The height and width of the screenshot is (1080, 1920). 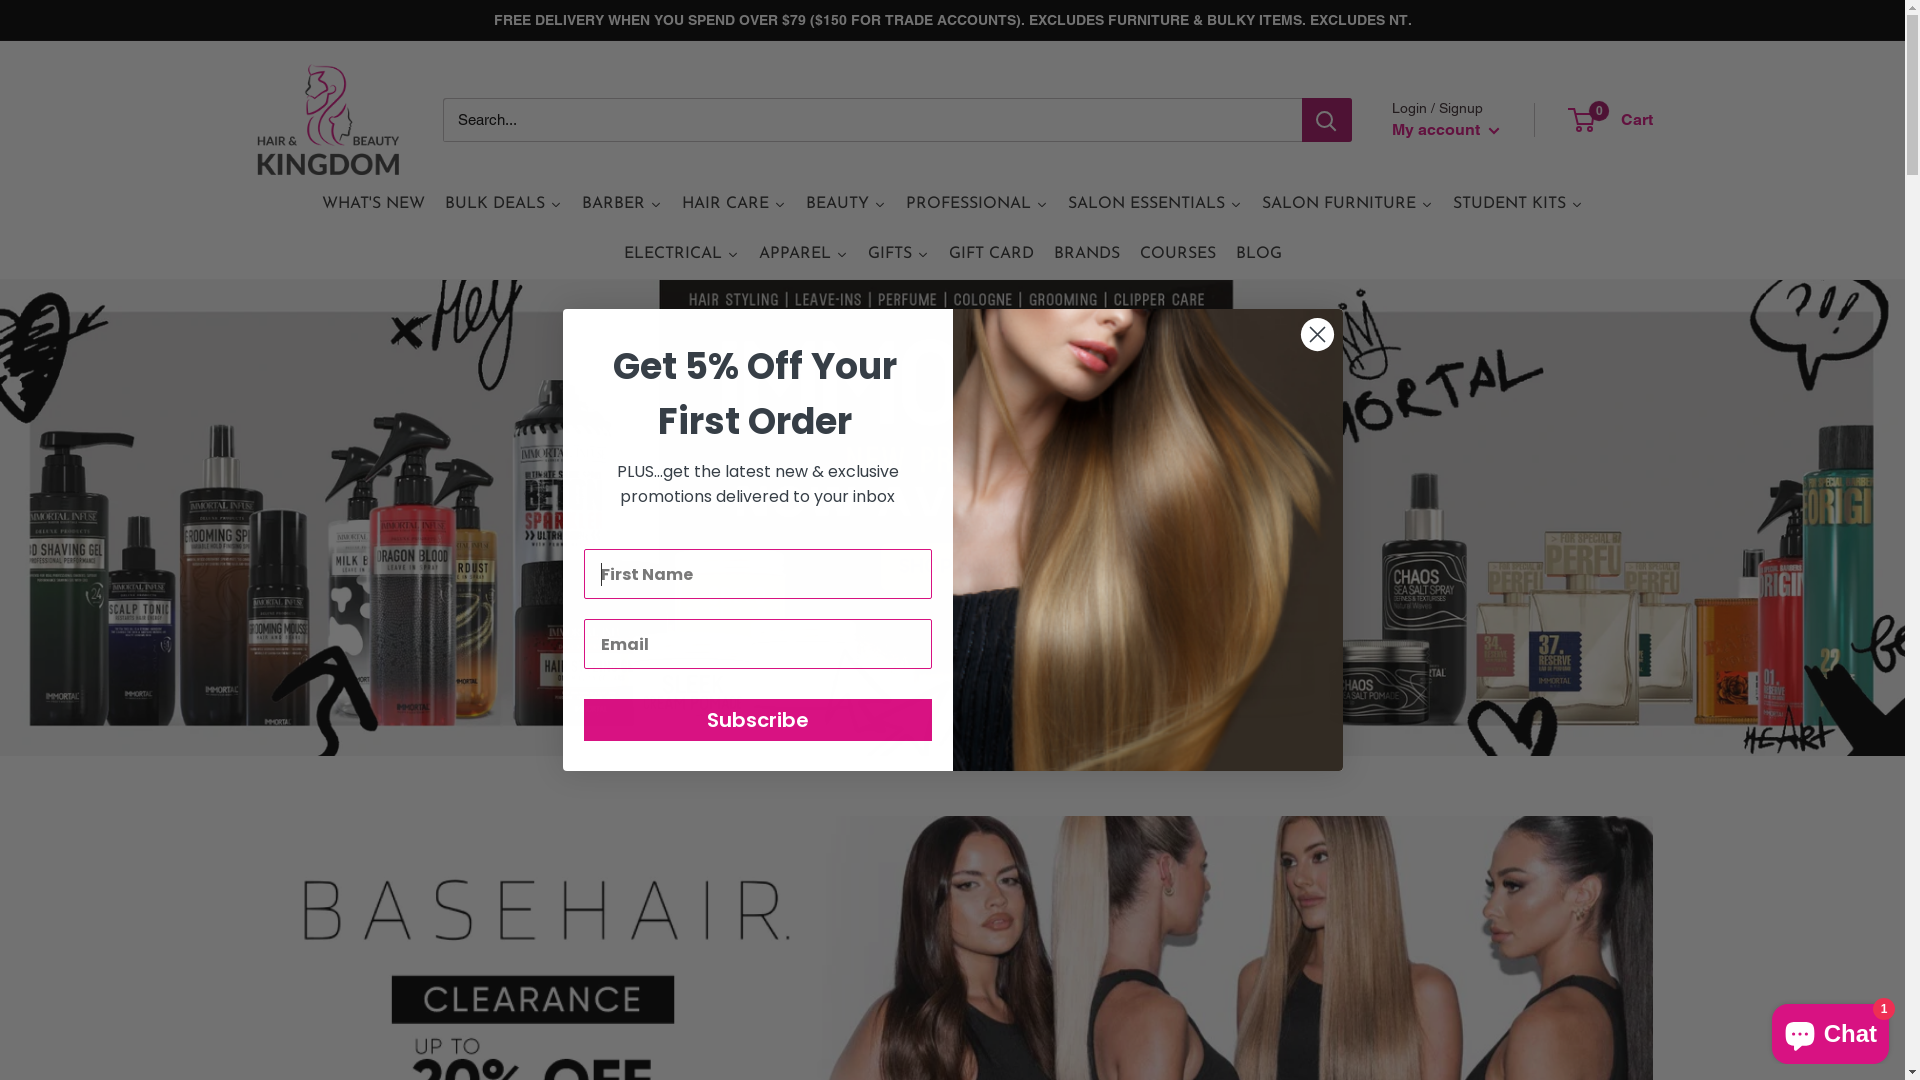 I want to click on COURSES, so click(x=1178, y=254).